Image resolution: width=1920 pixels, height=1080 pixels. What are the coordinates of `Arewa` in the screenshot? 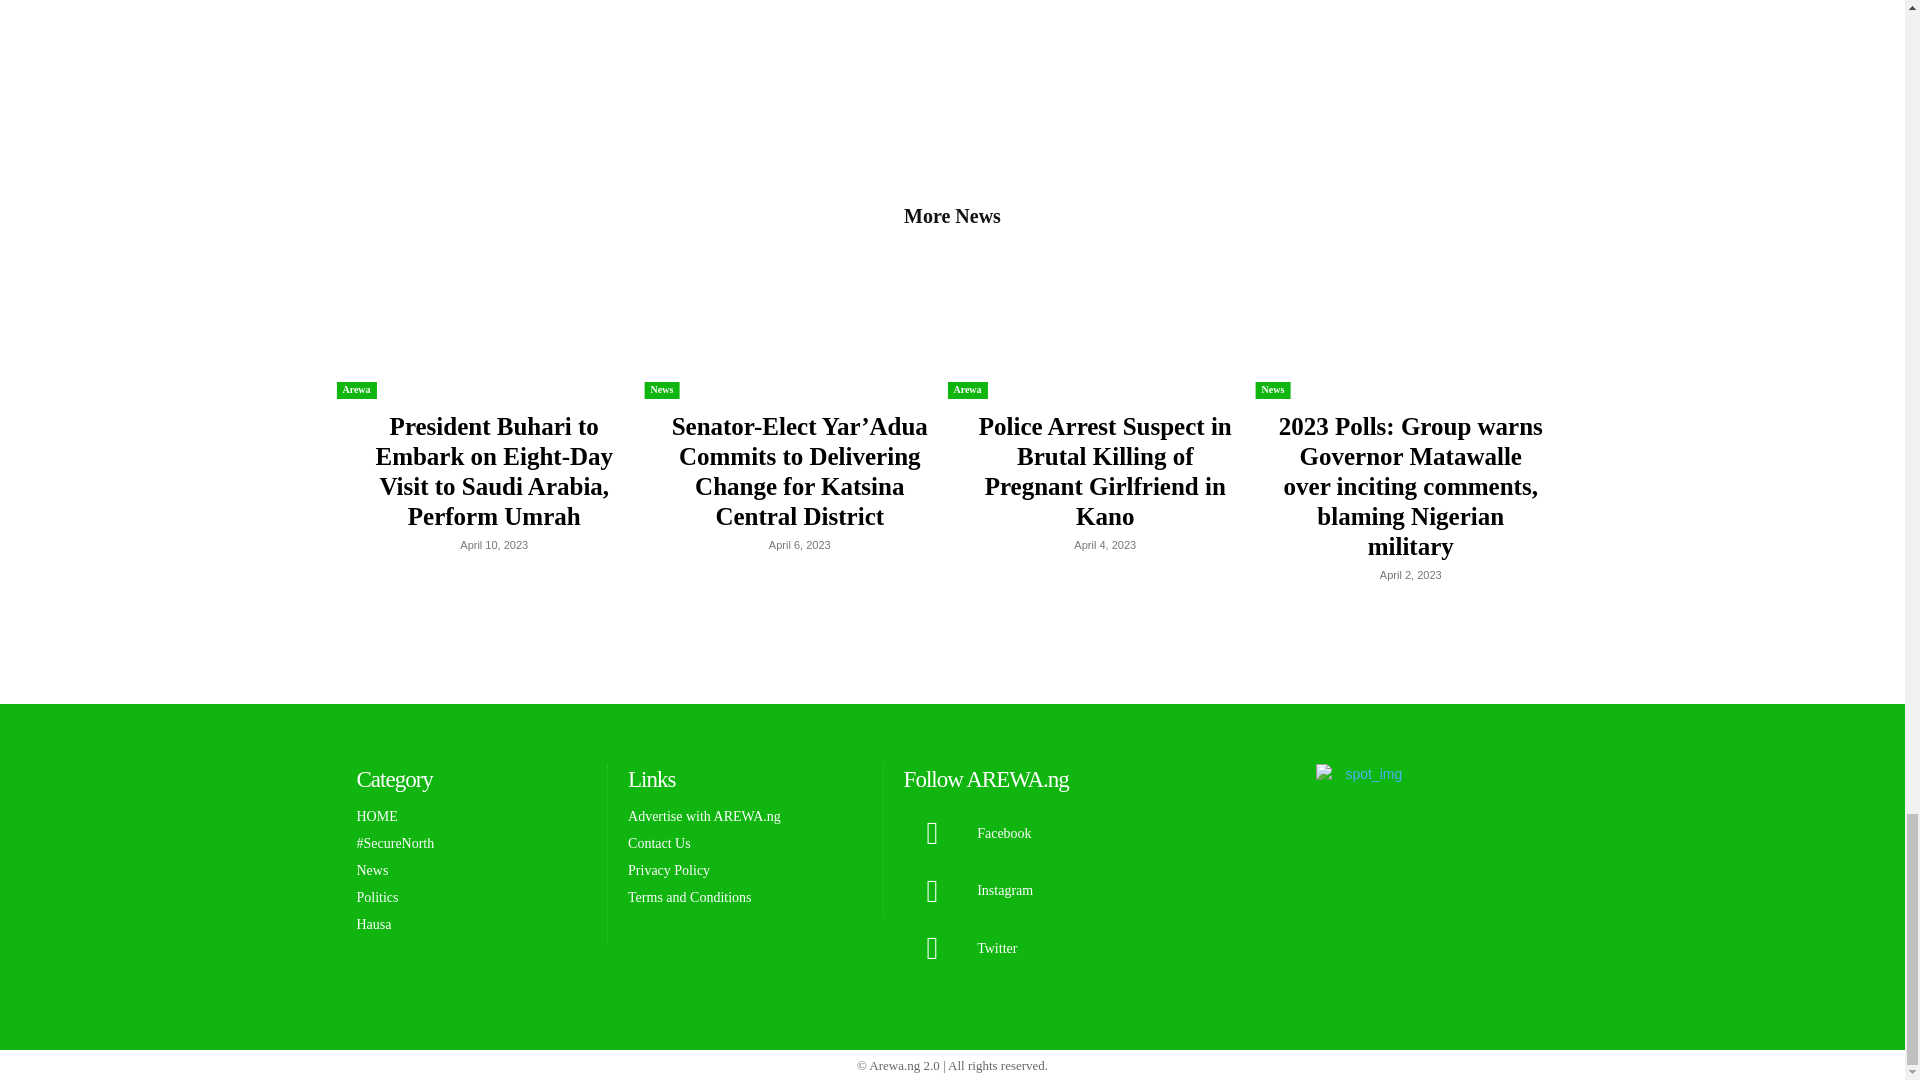 It's located at (356, 390).